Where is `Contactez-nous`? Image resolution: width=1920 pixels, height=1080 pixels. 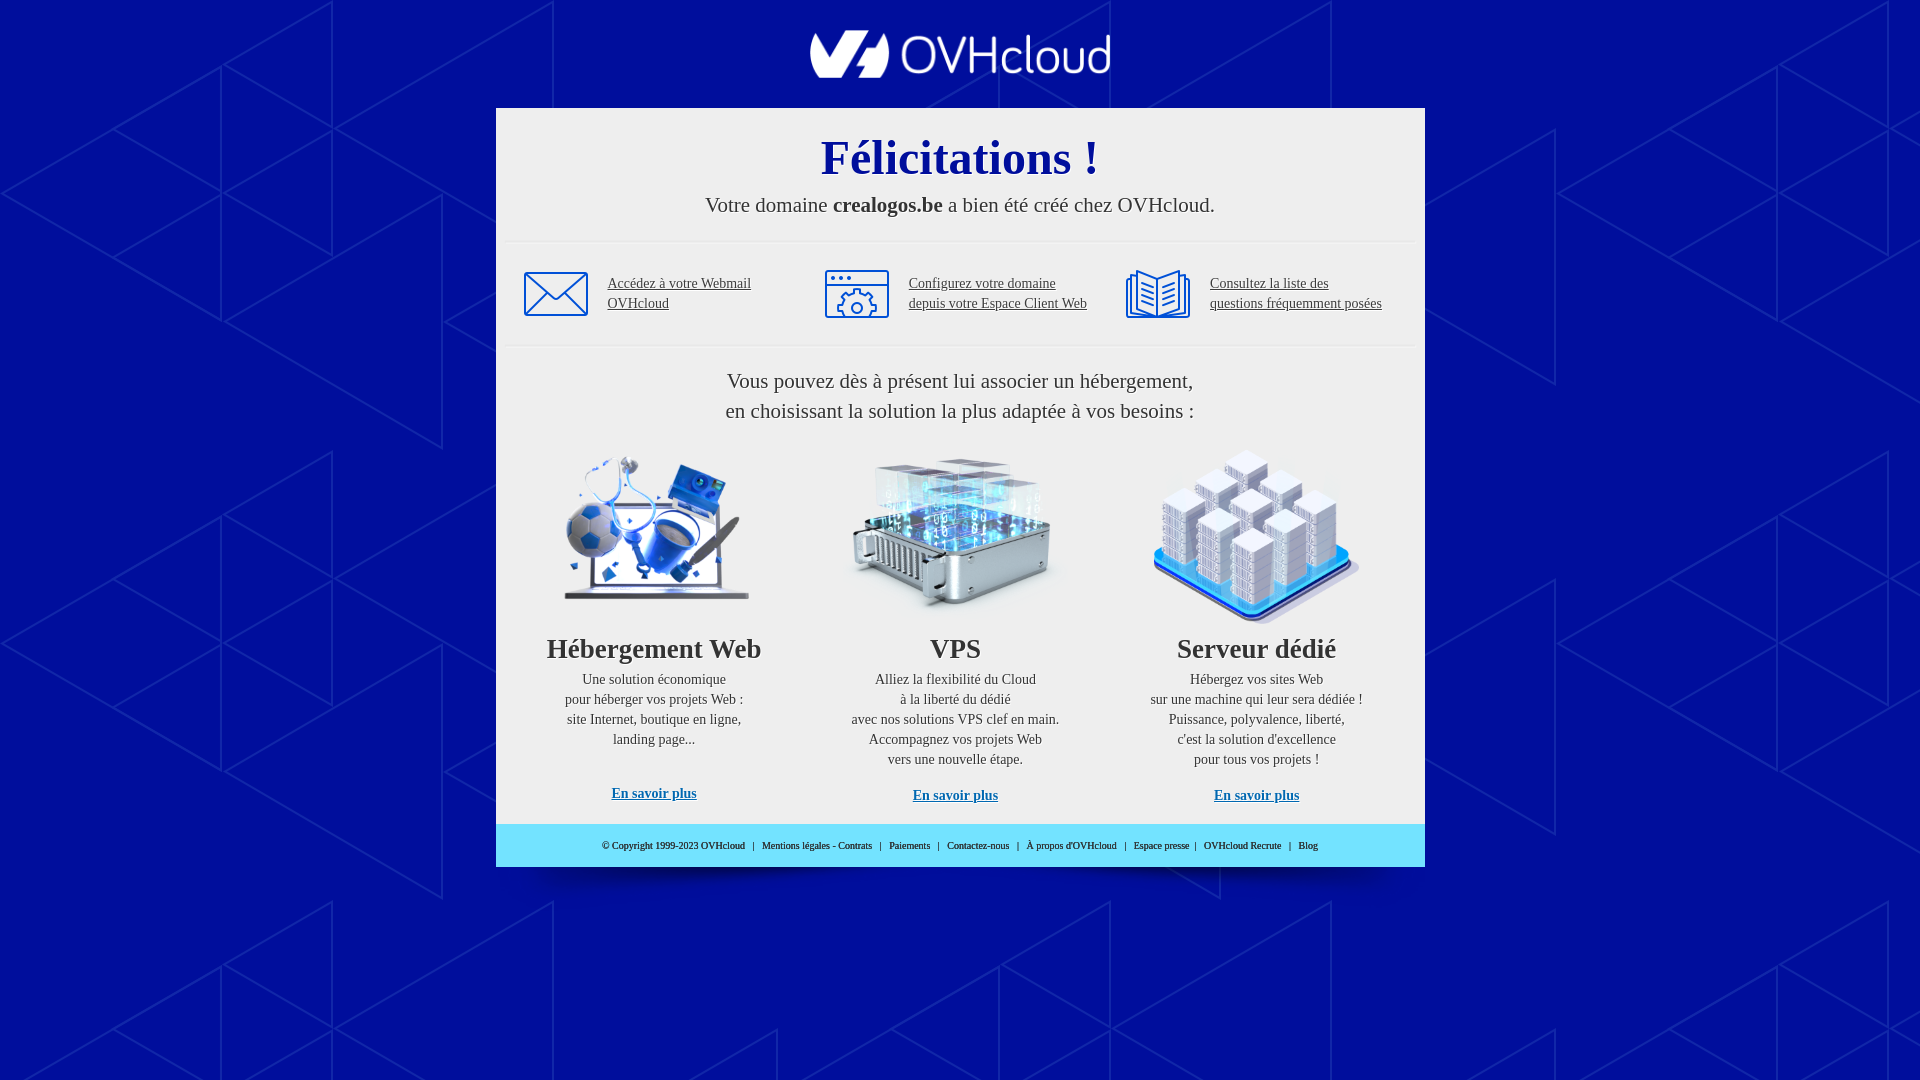
Contactez-nous is located at coordinates (978, 846).